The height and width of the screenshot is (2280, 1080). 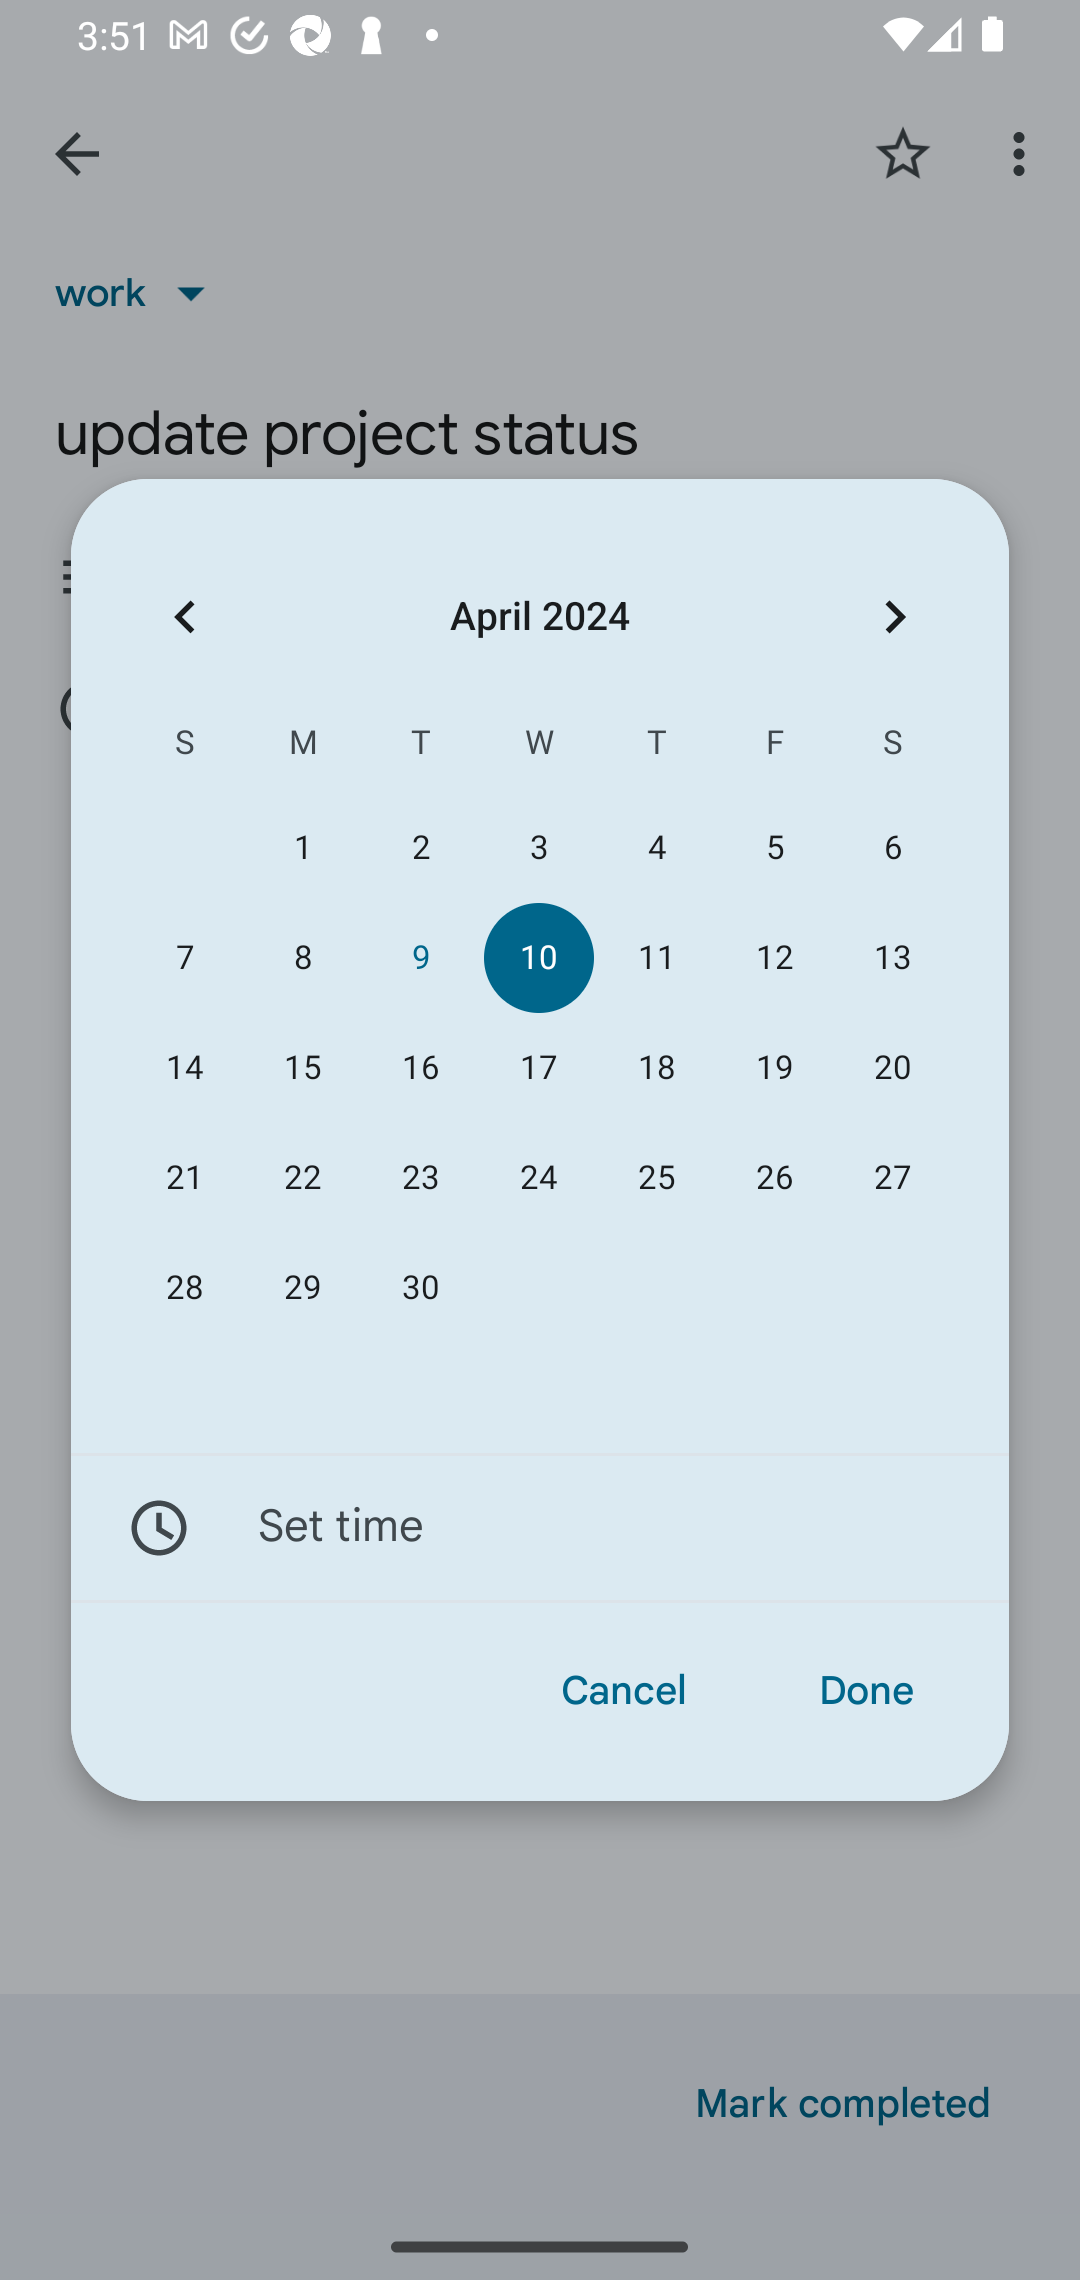 I want to click on 19 19 April 2024, so click(x=774, y=1068).